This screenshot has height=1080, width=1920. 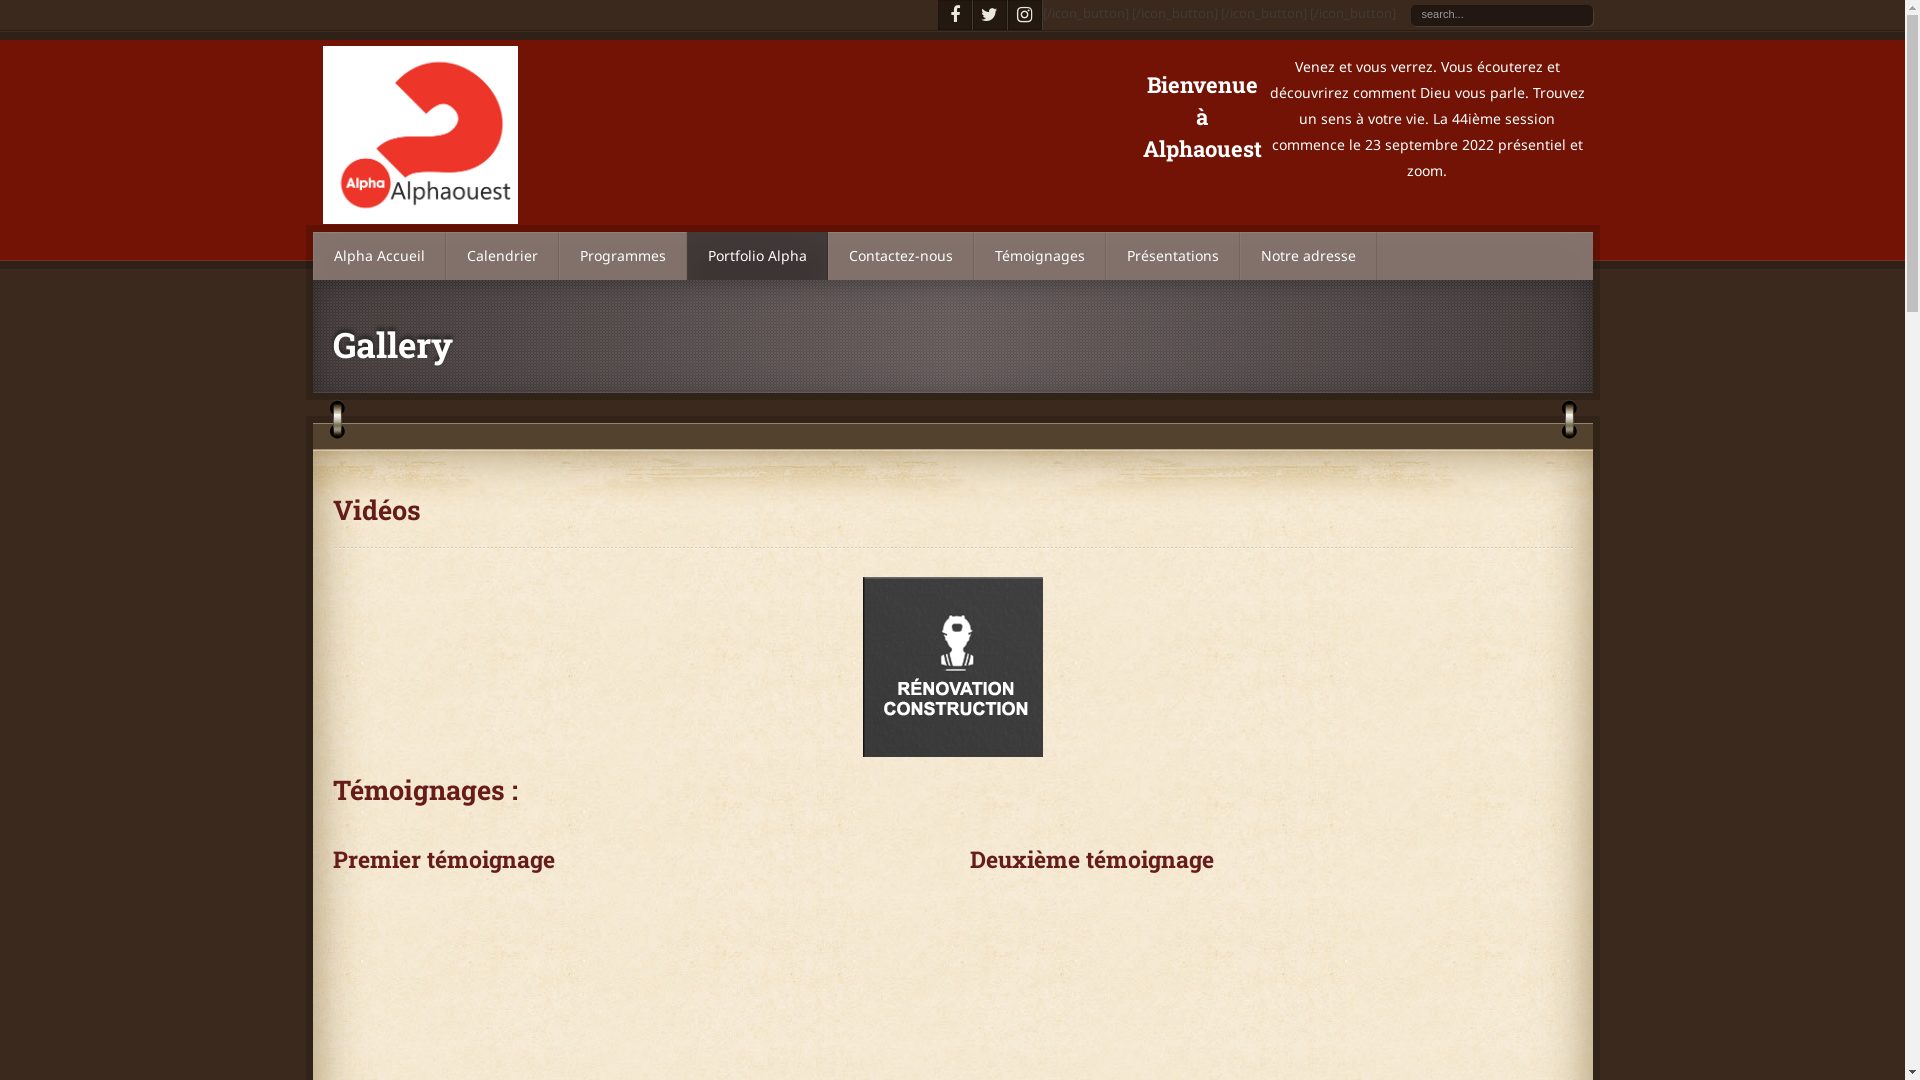 I want to click on Programmes, so click(x=622, y=256).